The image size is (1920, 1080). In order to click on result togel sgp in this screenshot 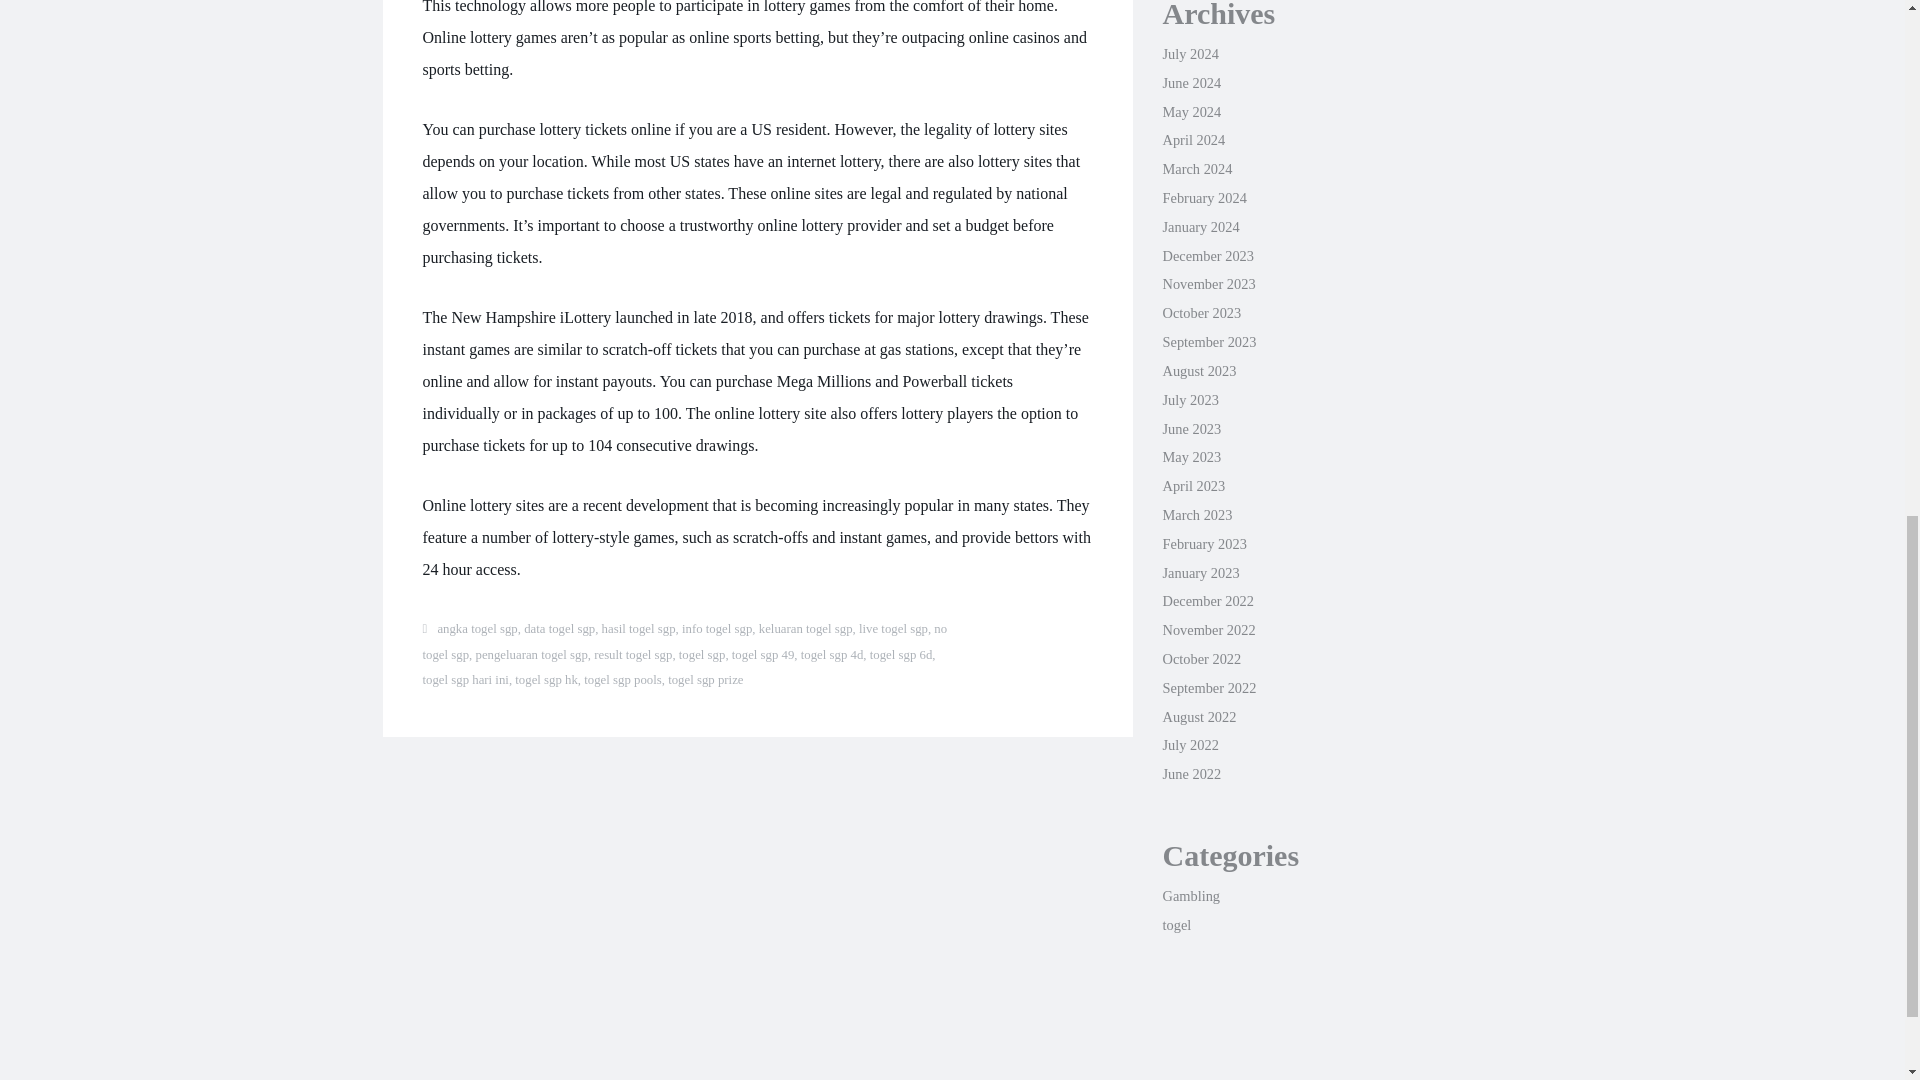, I will do `click(632, 655)`.